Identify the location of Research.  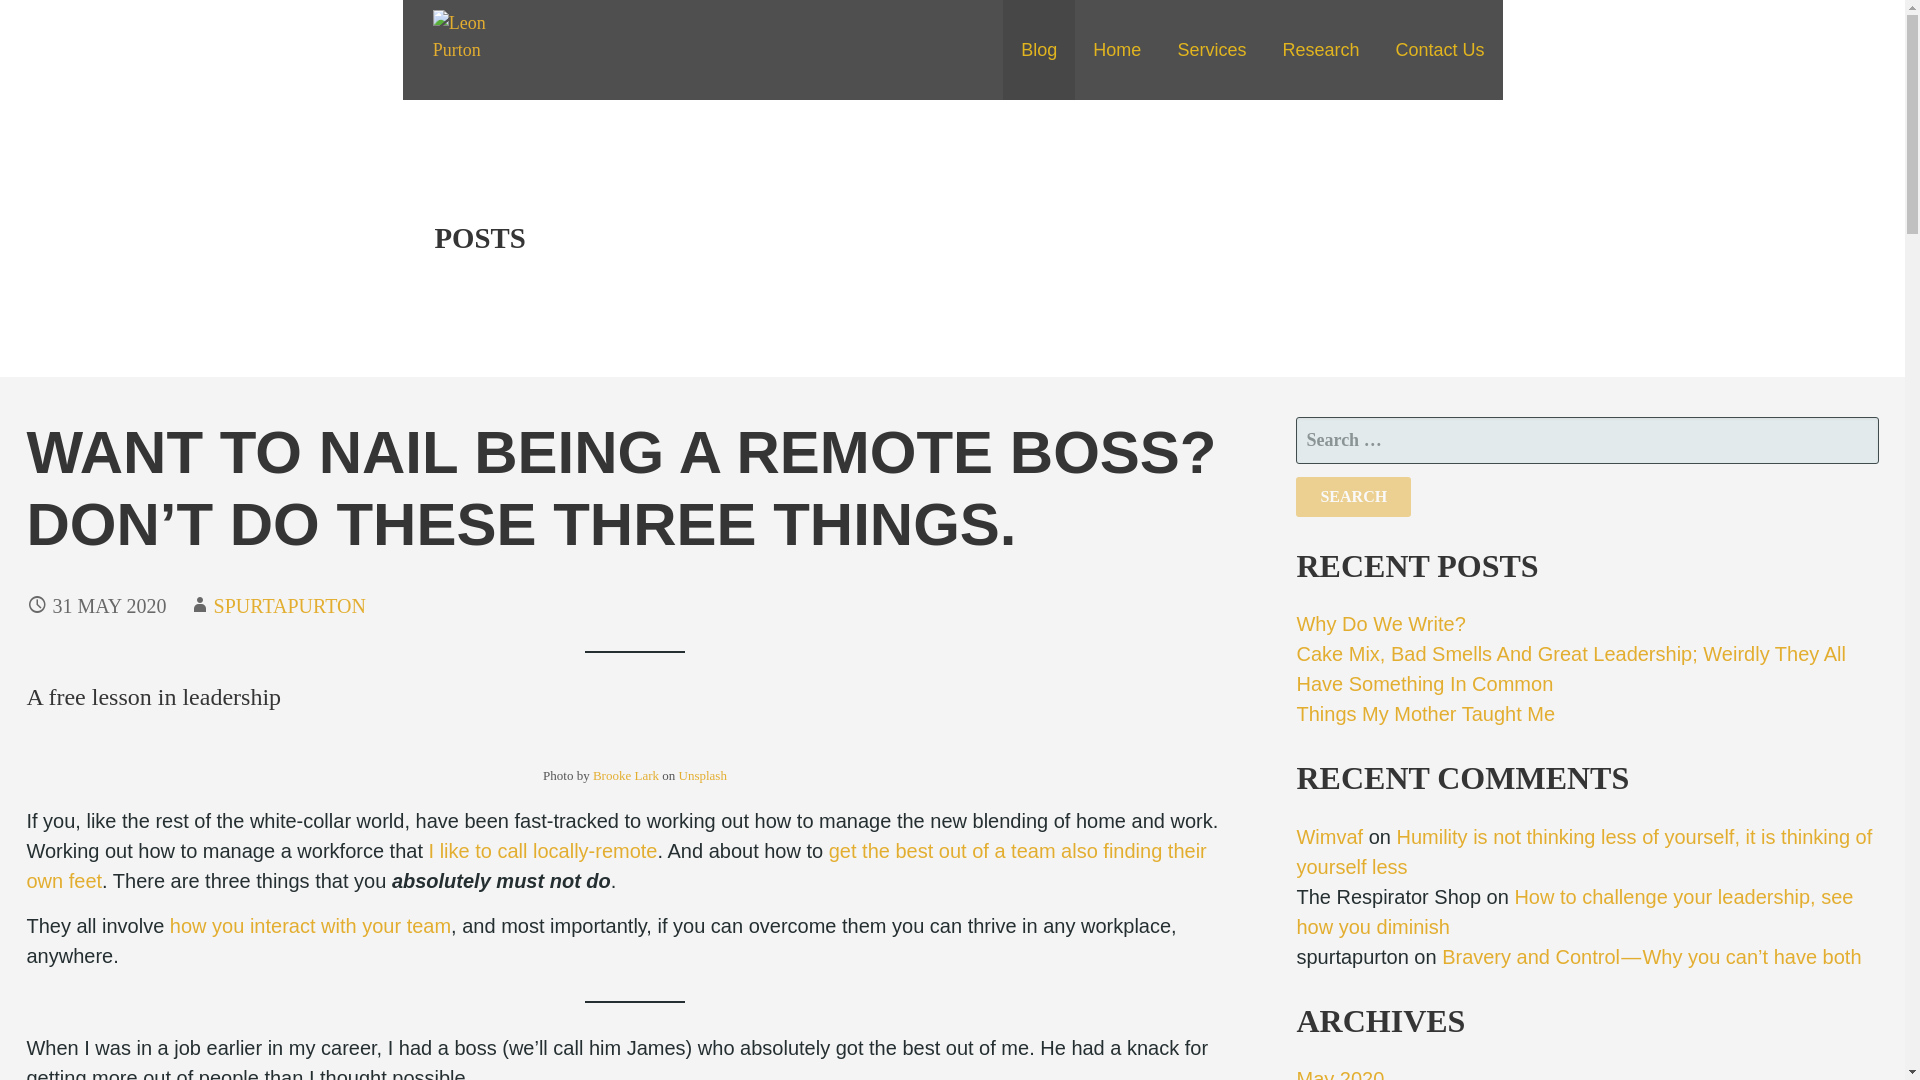
(1320, 50).